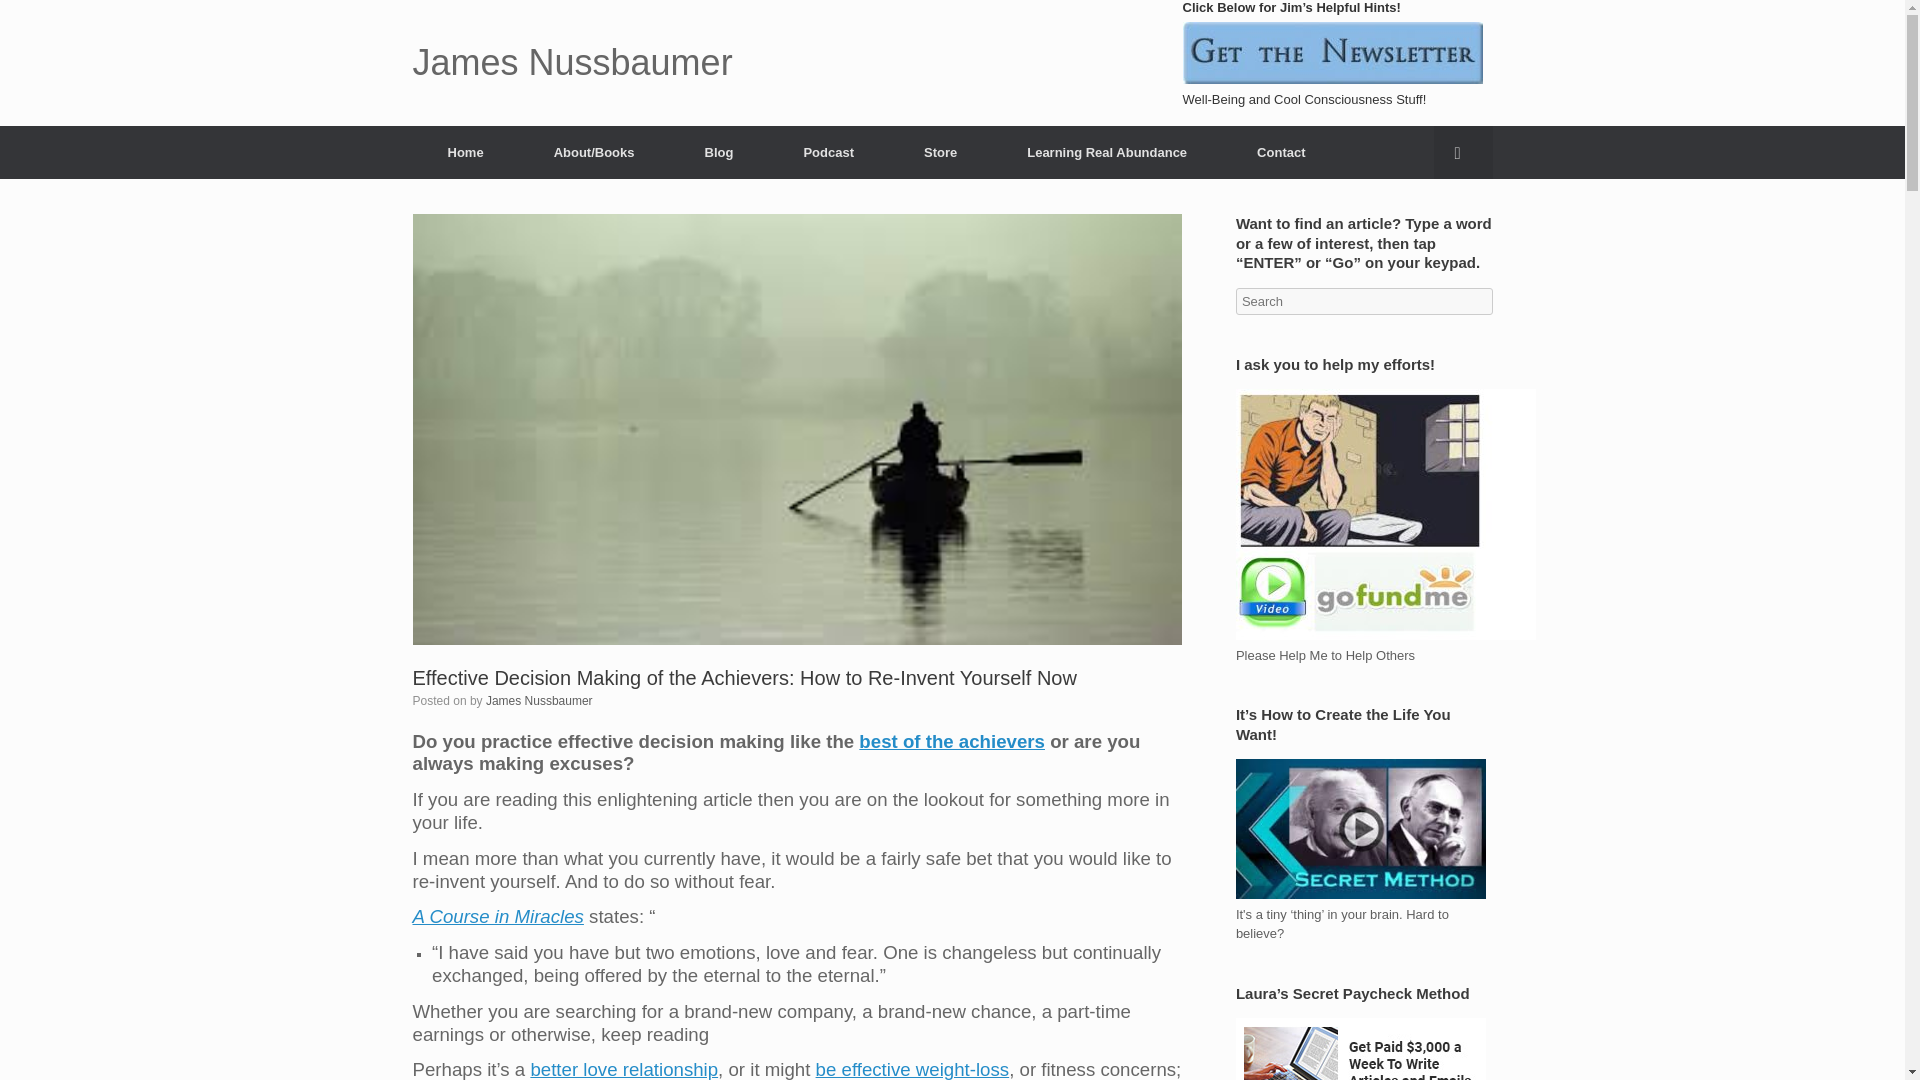 Image resolution: width=1920 pixels, height=1080 pixels. What do you see at coordinates (1106, 152) in the screenshot?
I see `Learning Real Abundance` at bounding box center [1106, 152].